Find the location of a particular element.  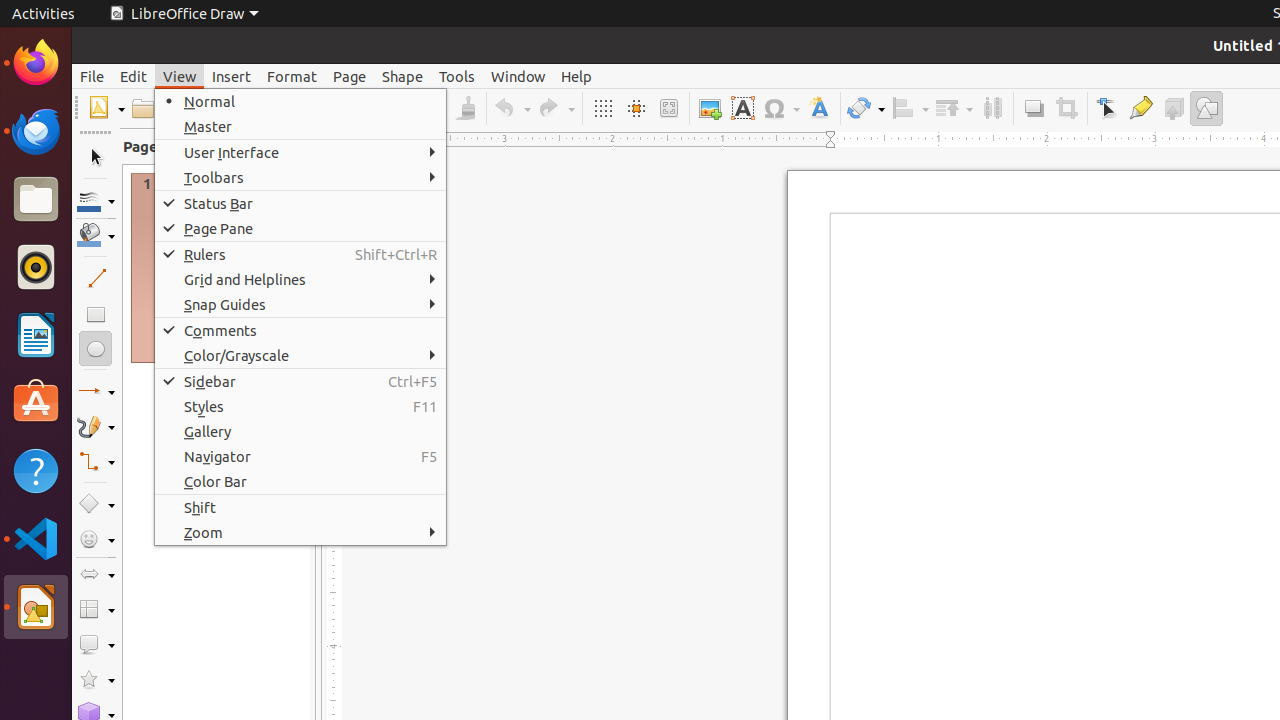

Color Bar is located at coordinates (300, 482).